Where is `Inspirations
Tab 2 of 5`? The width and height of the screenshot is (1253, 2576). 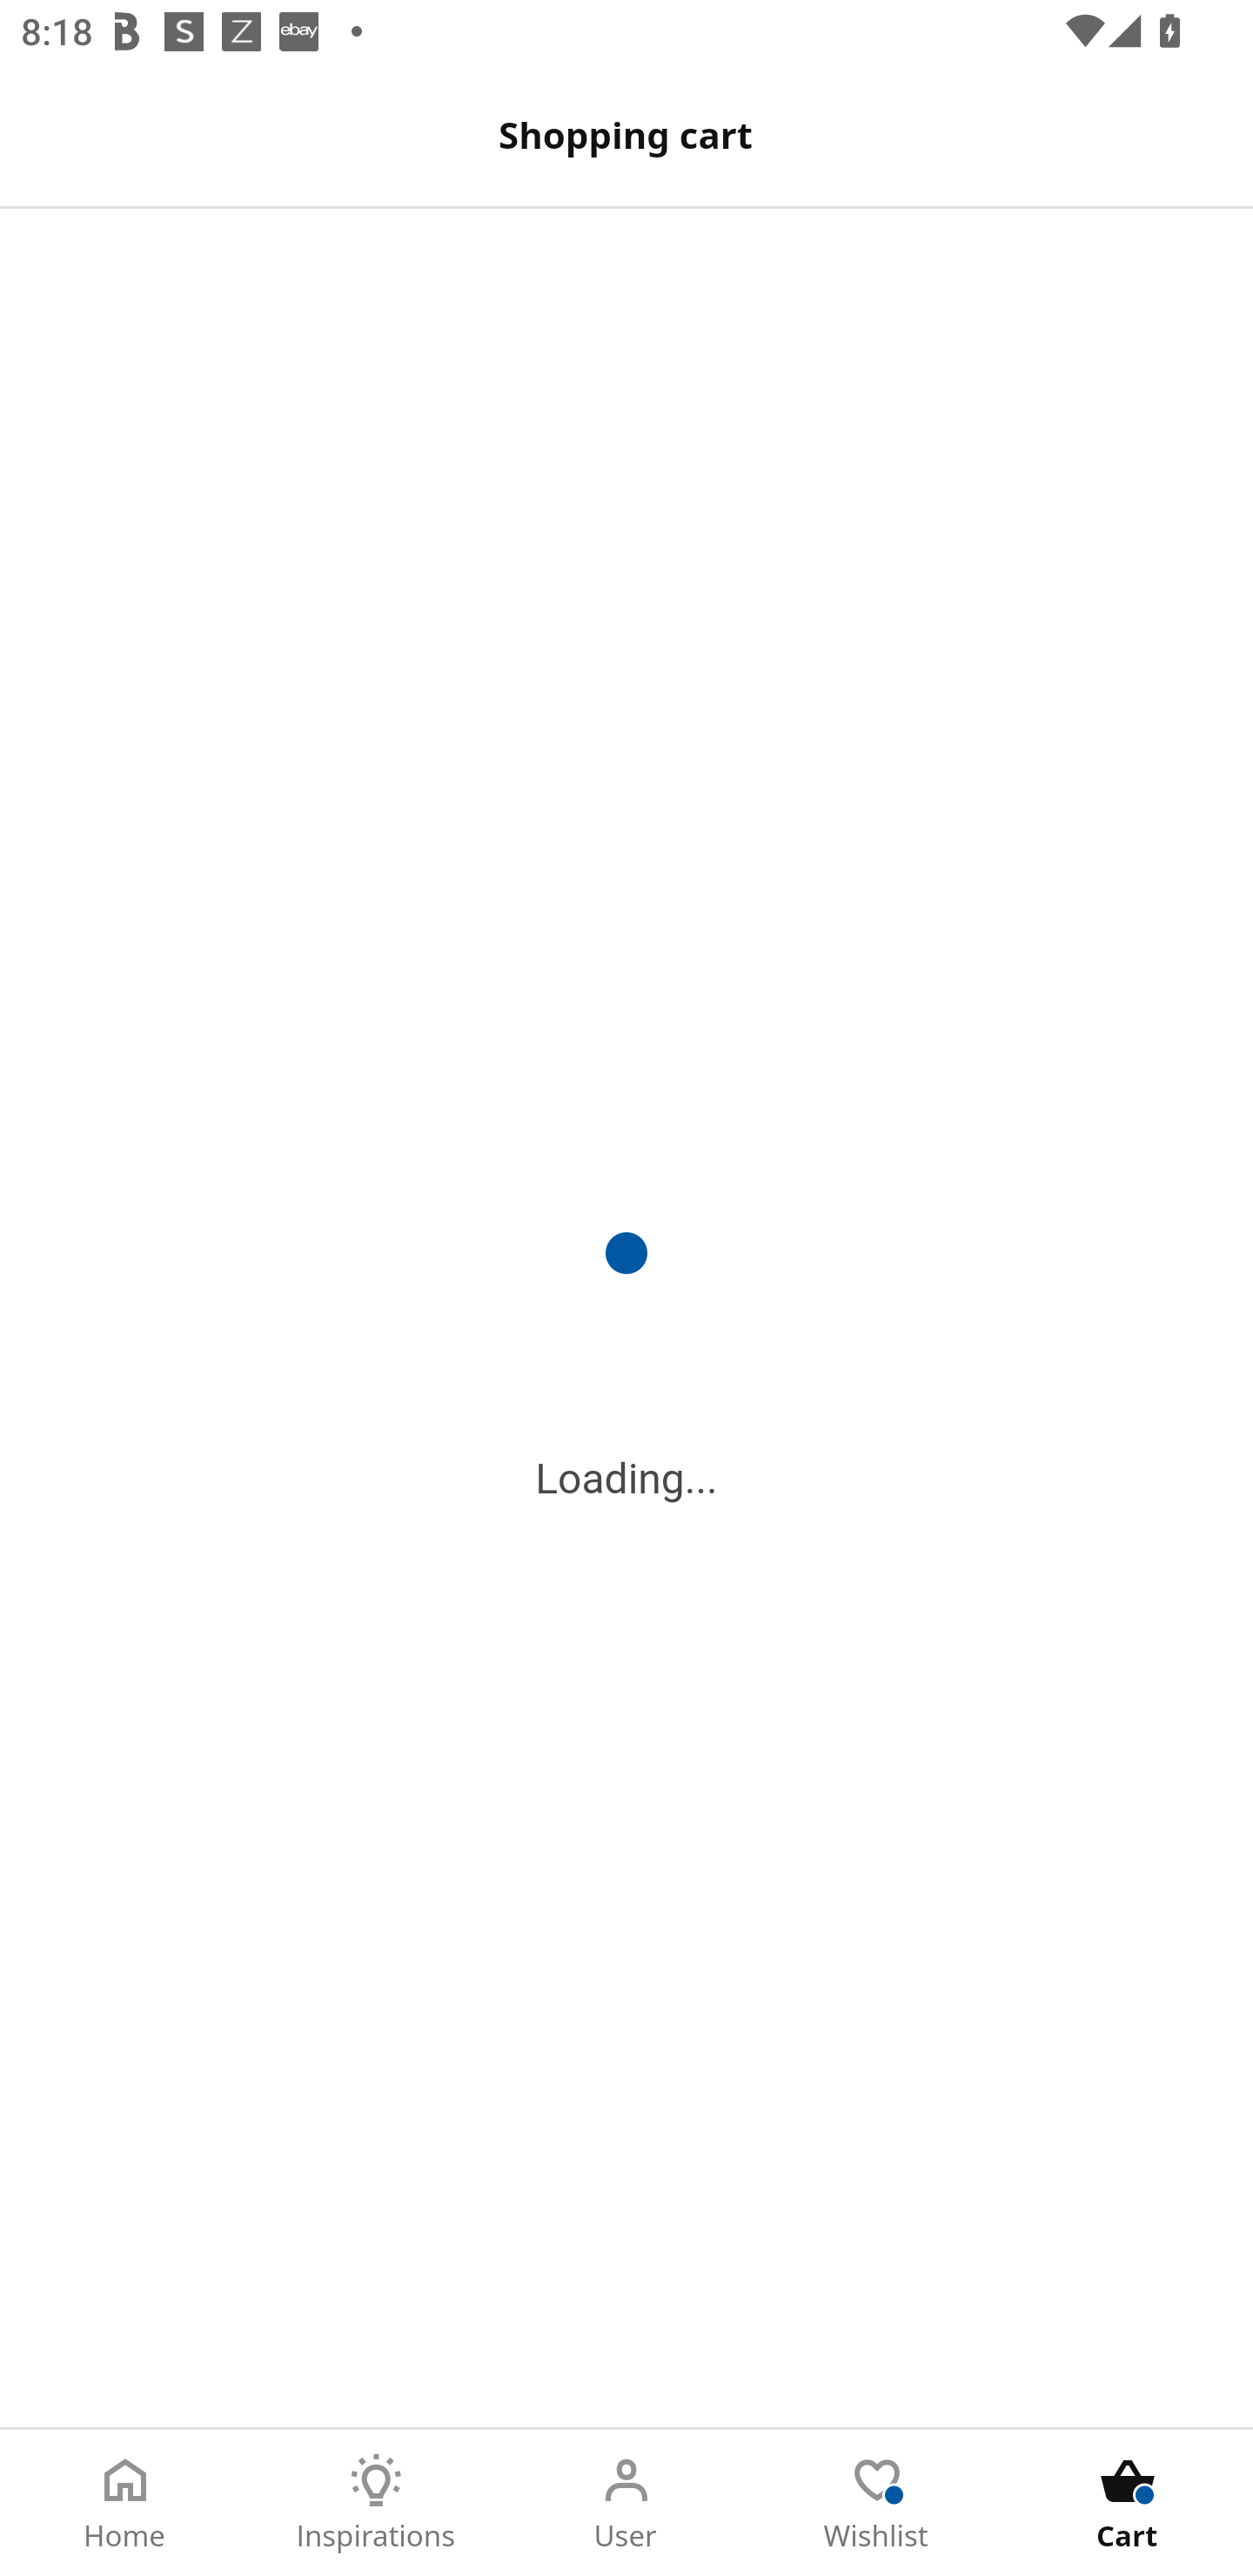 Inspirations
Tab 2 of 5 is located at coordinates (376, 2503).